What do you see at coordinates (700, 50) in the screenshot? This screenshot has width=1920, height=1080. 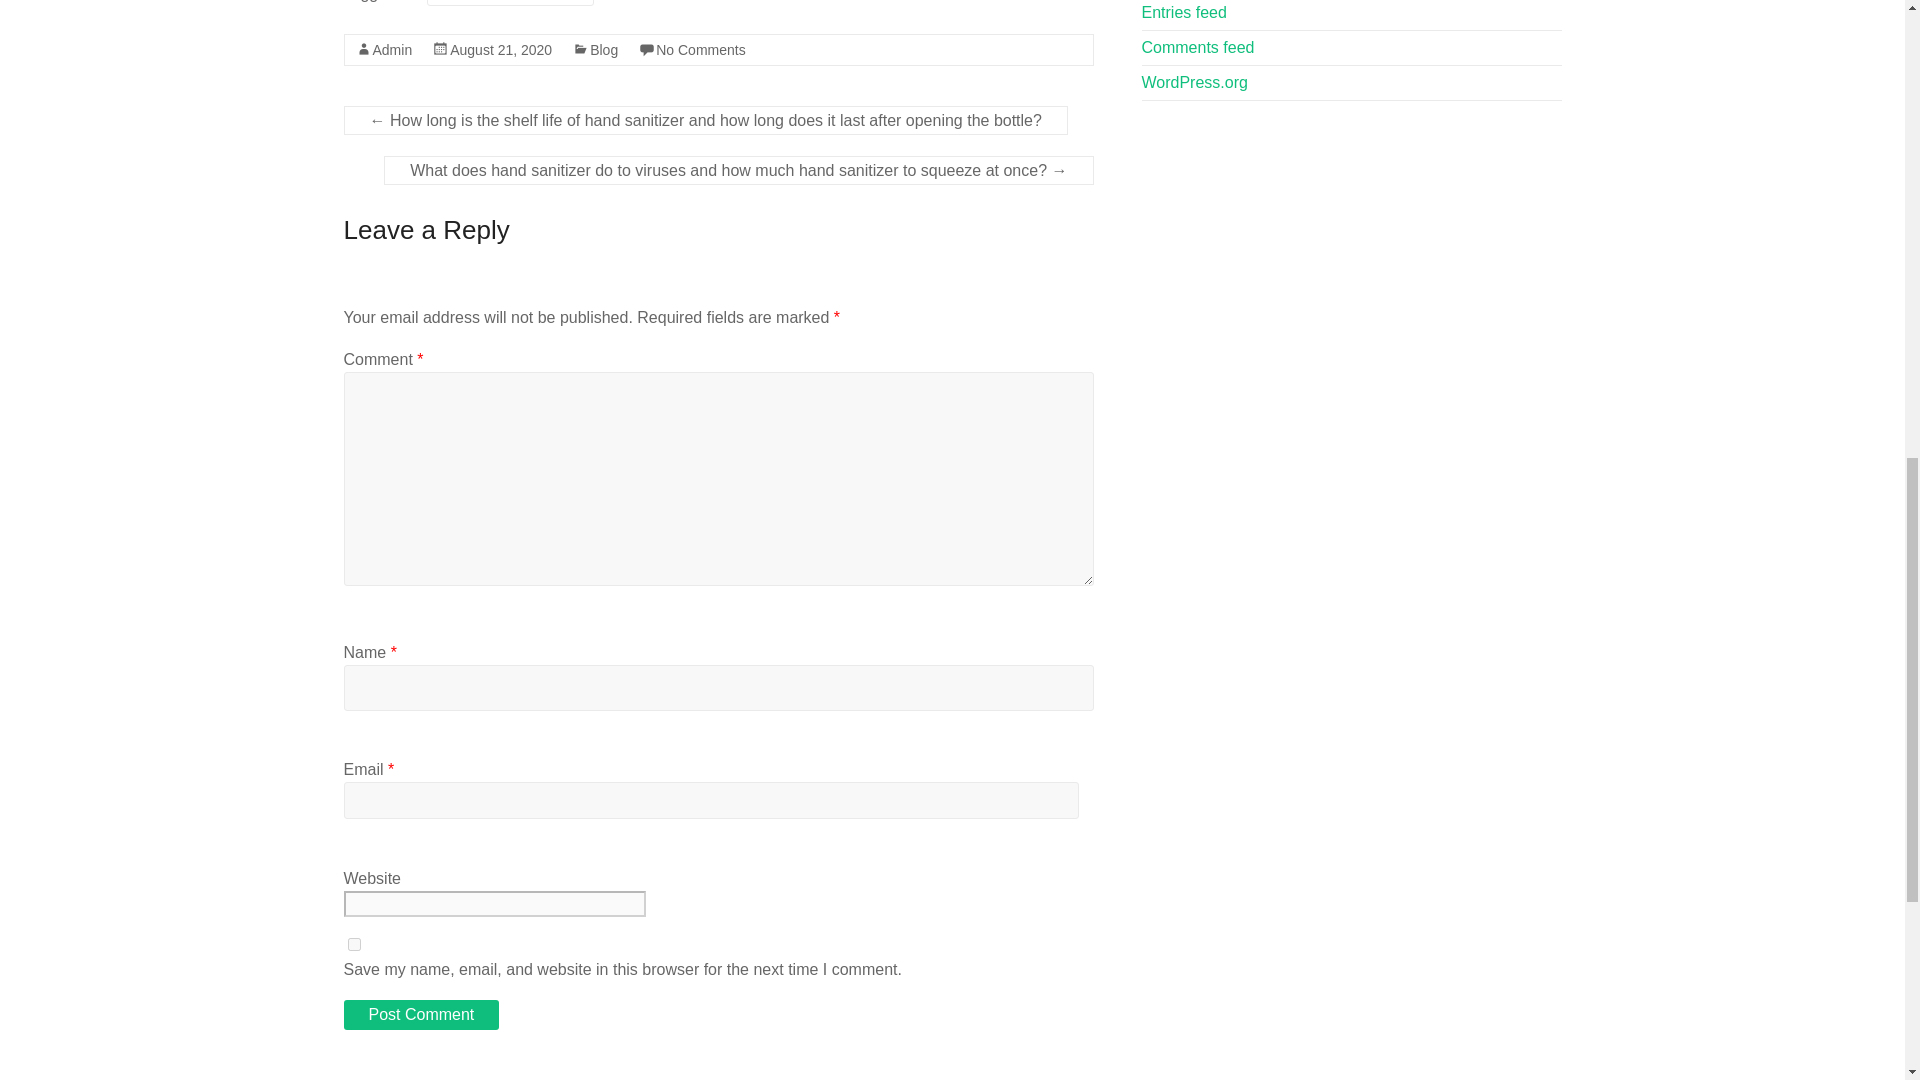 I see `No Comments` at bounding box center [700, 50].